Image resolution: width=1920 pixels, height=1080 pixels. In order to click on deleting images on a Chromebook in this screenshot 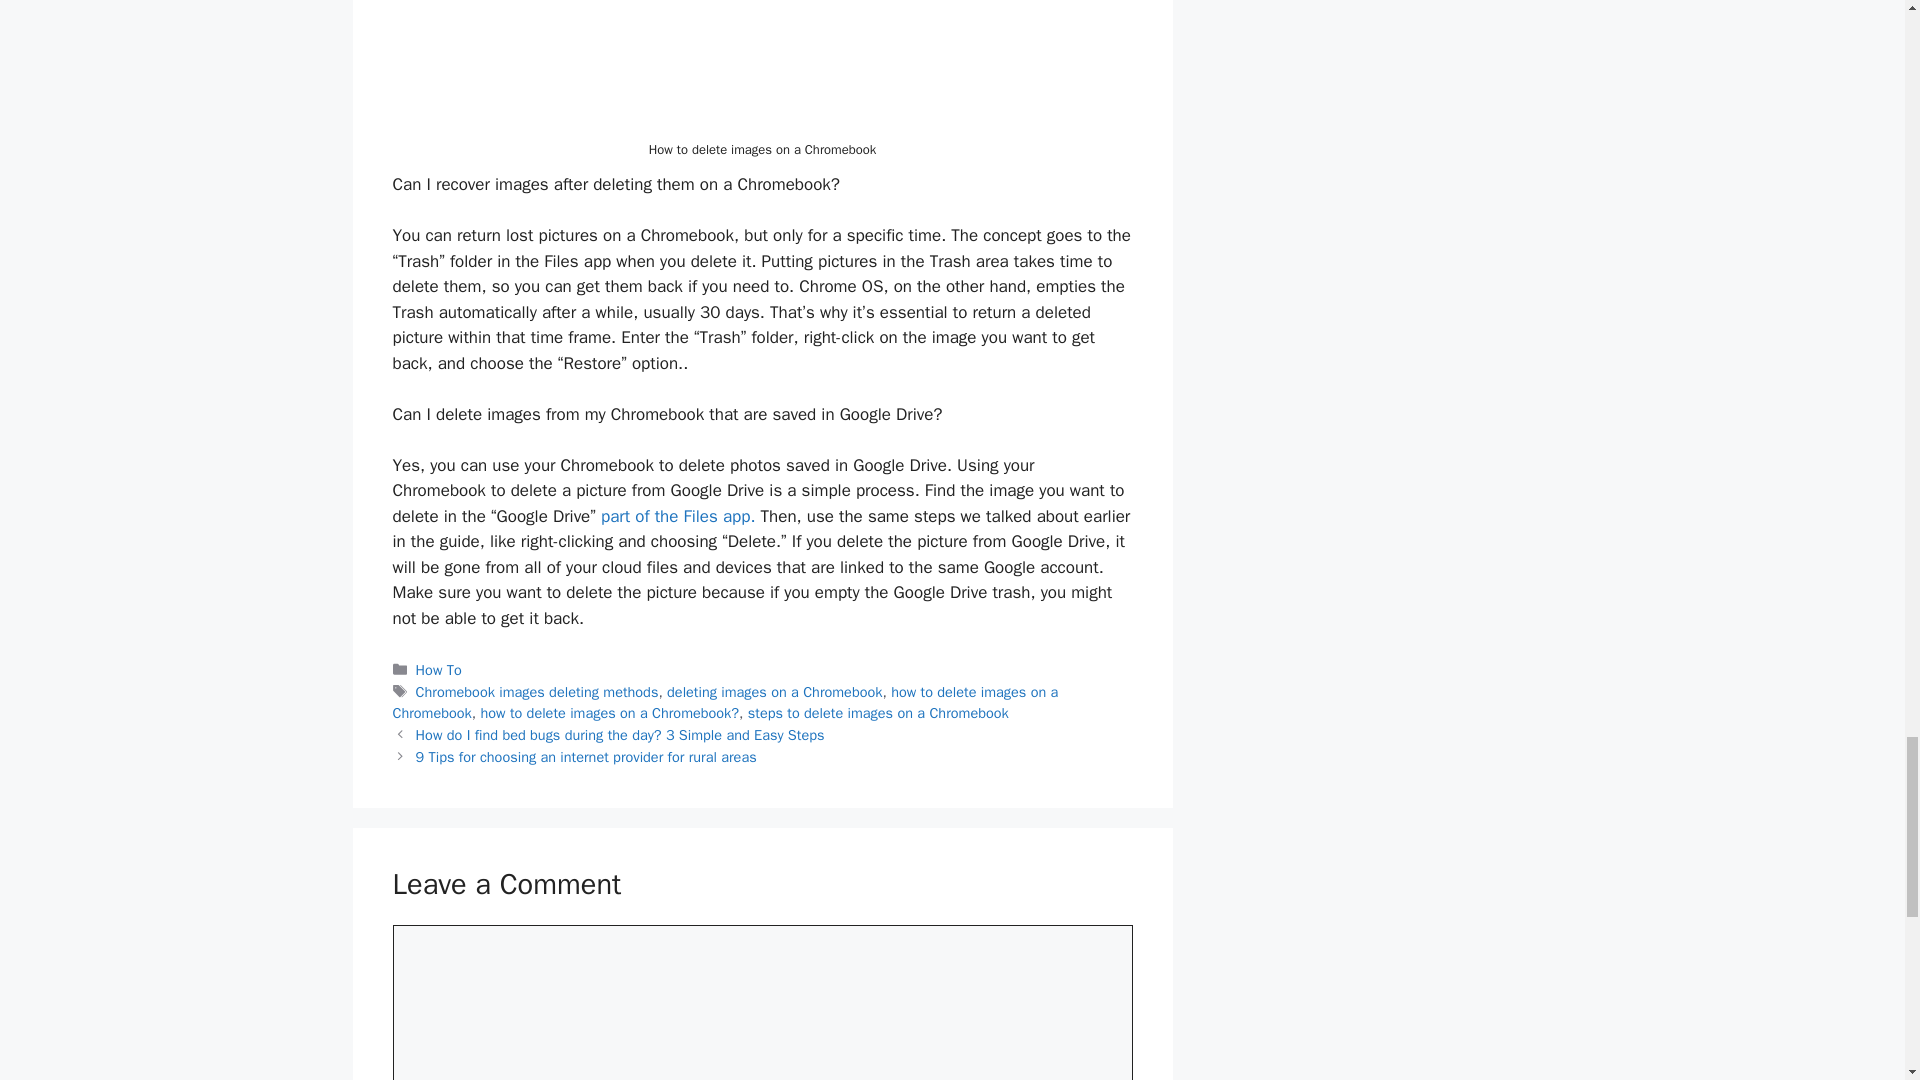, I will do `click(774, 691)`.